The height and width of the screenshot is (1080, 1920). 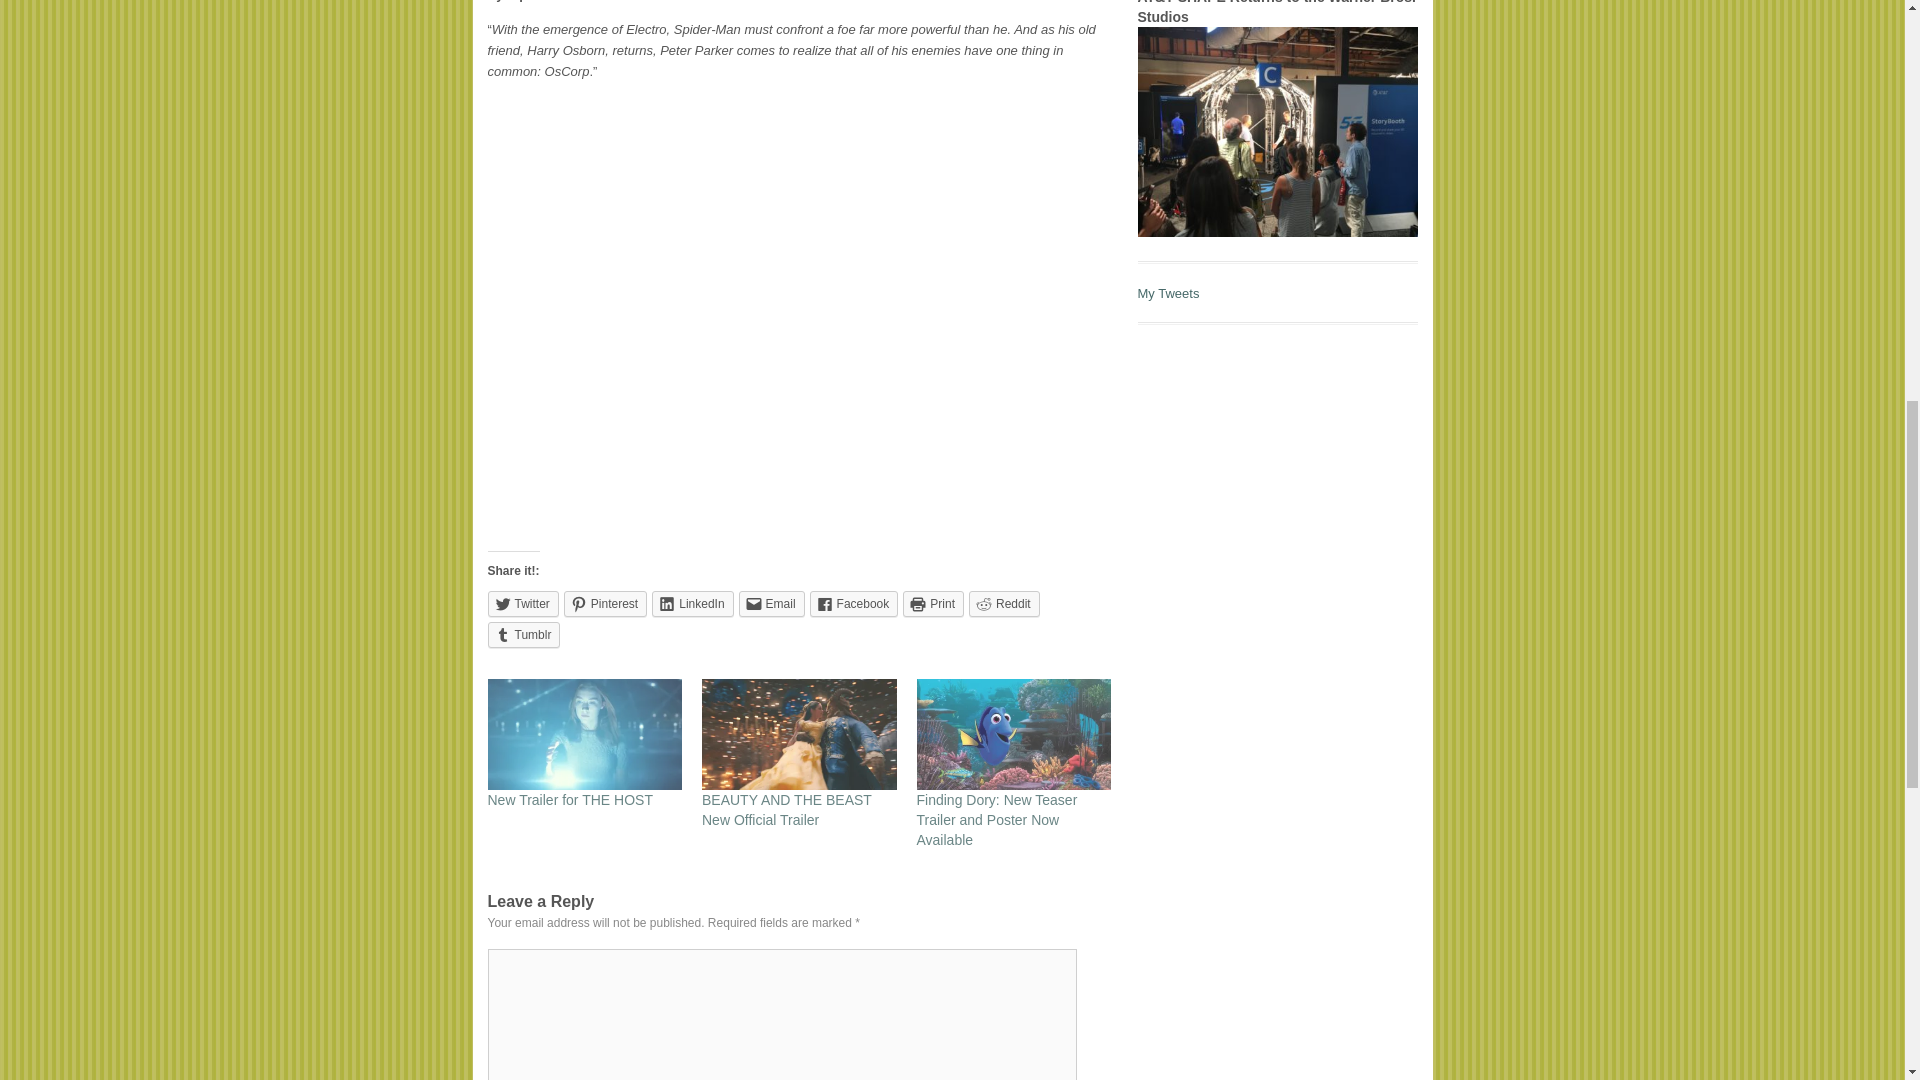 I want to click on Click to share on Reddit, so click(x=1004, y=603).